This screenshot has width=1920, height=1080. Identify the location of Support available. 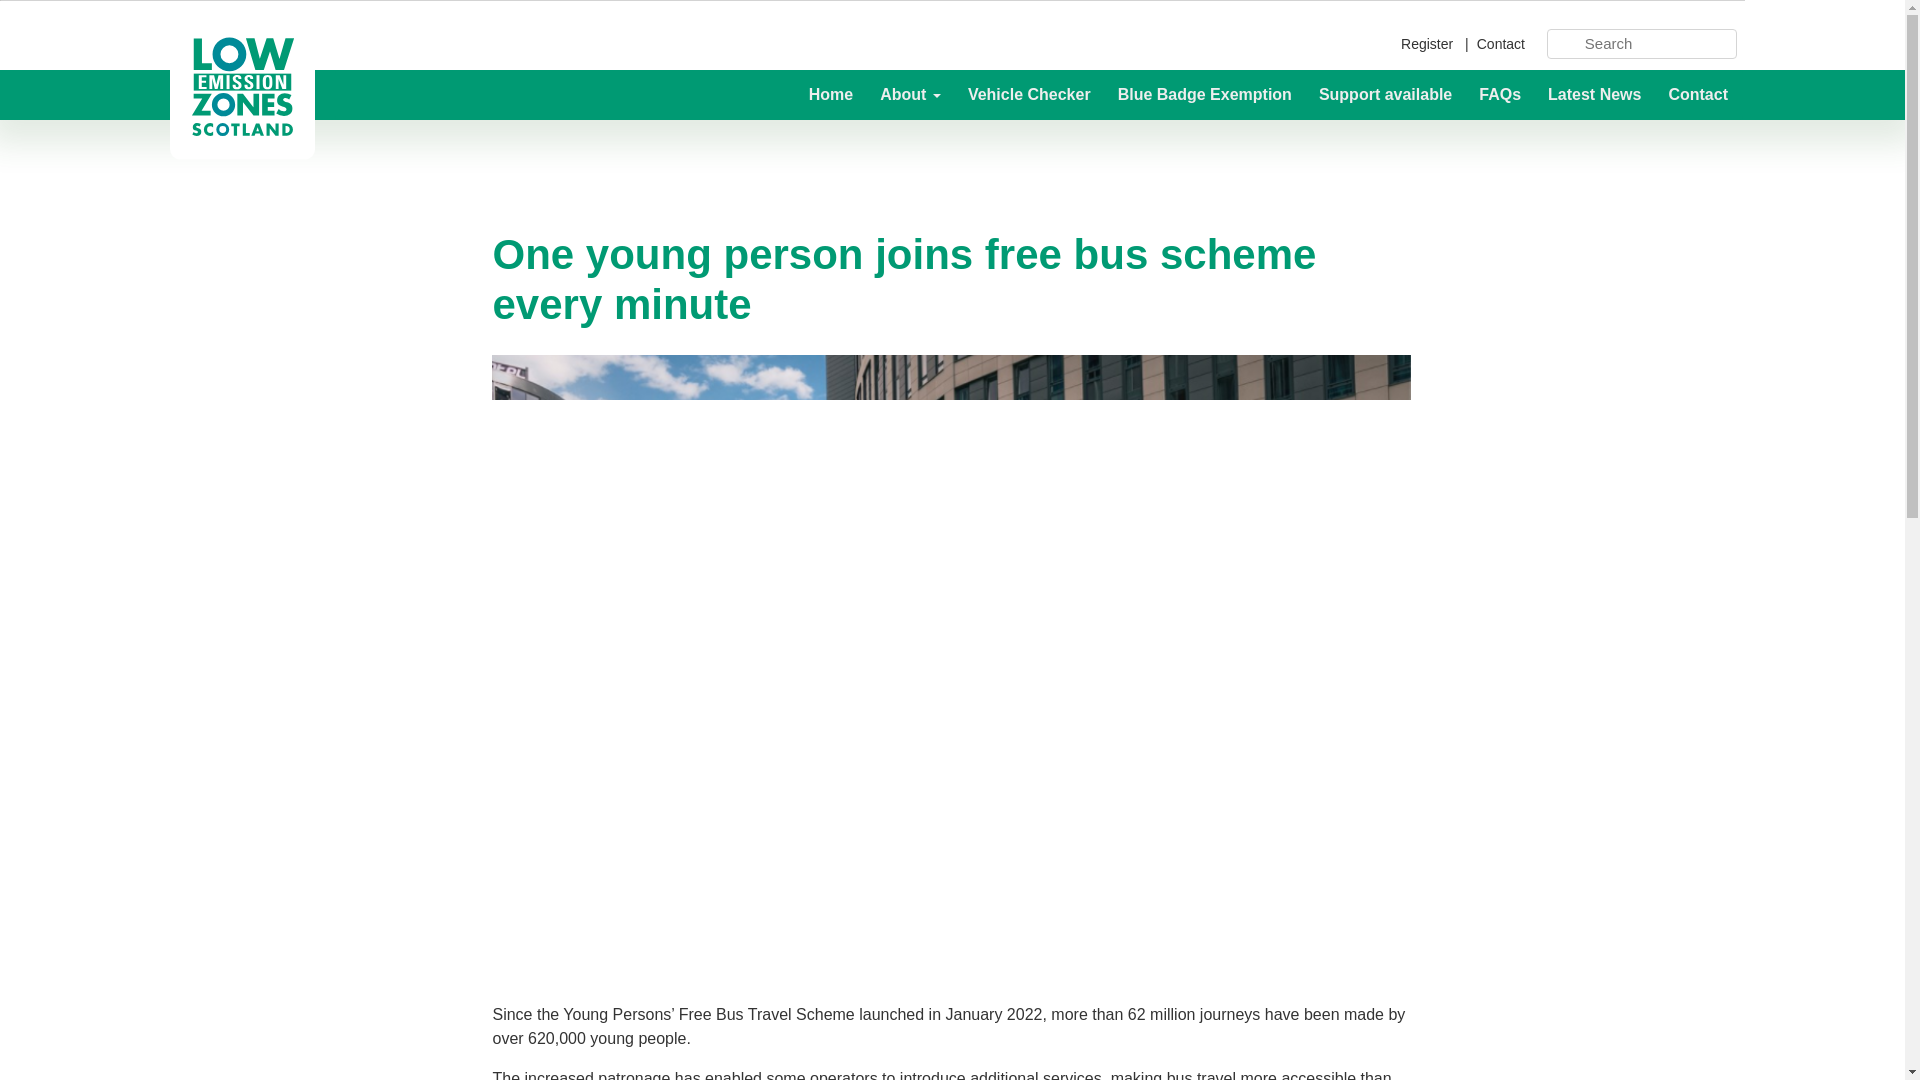
(1386, 94).